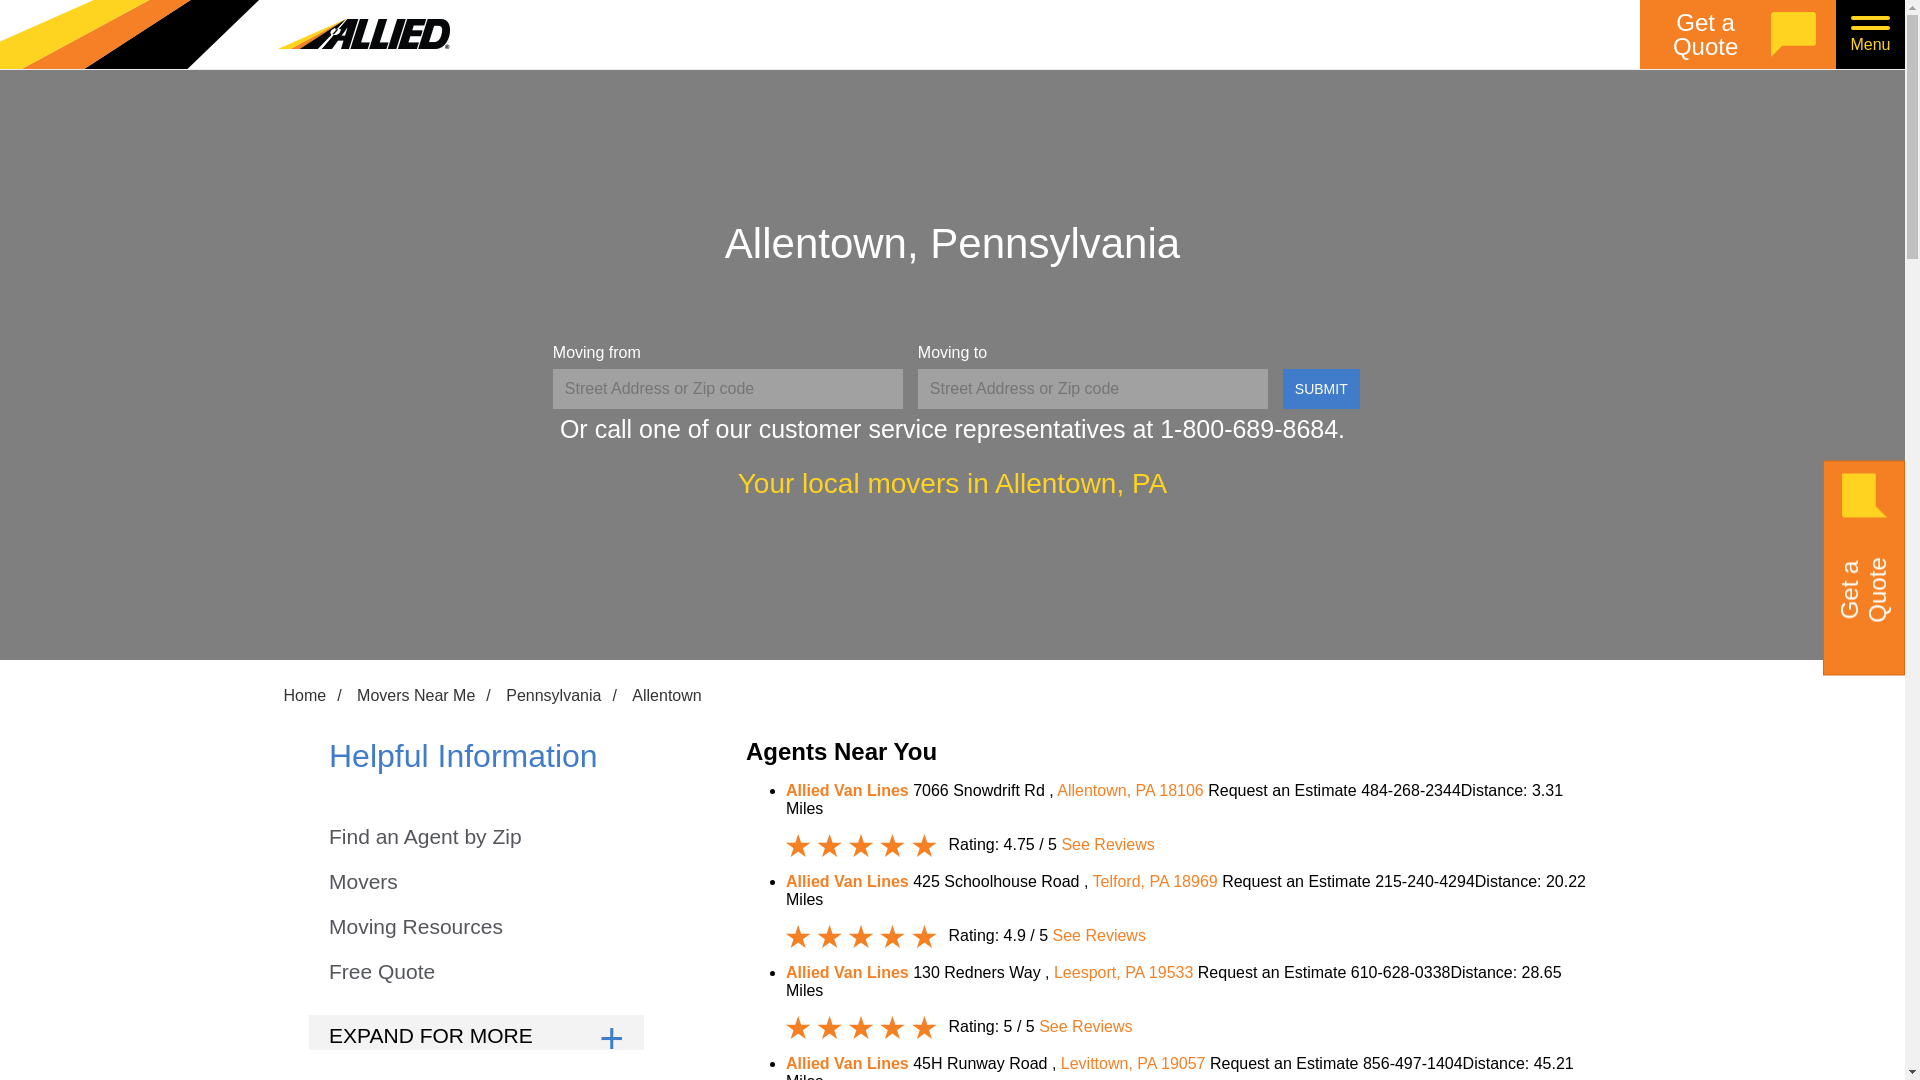  I want to click on Allentown, PA 18106, so click(1132, 790).